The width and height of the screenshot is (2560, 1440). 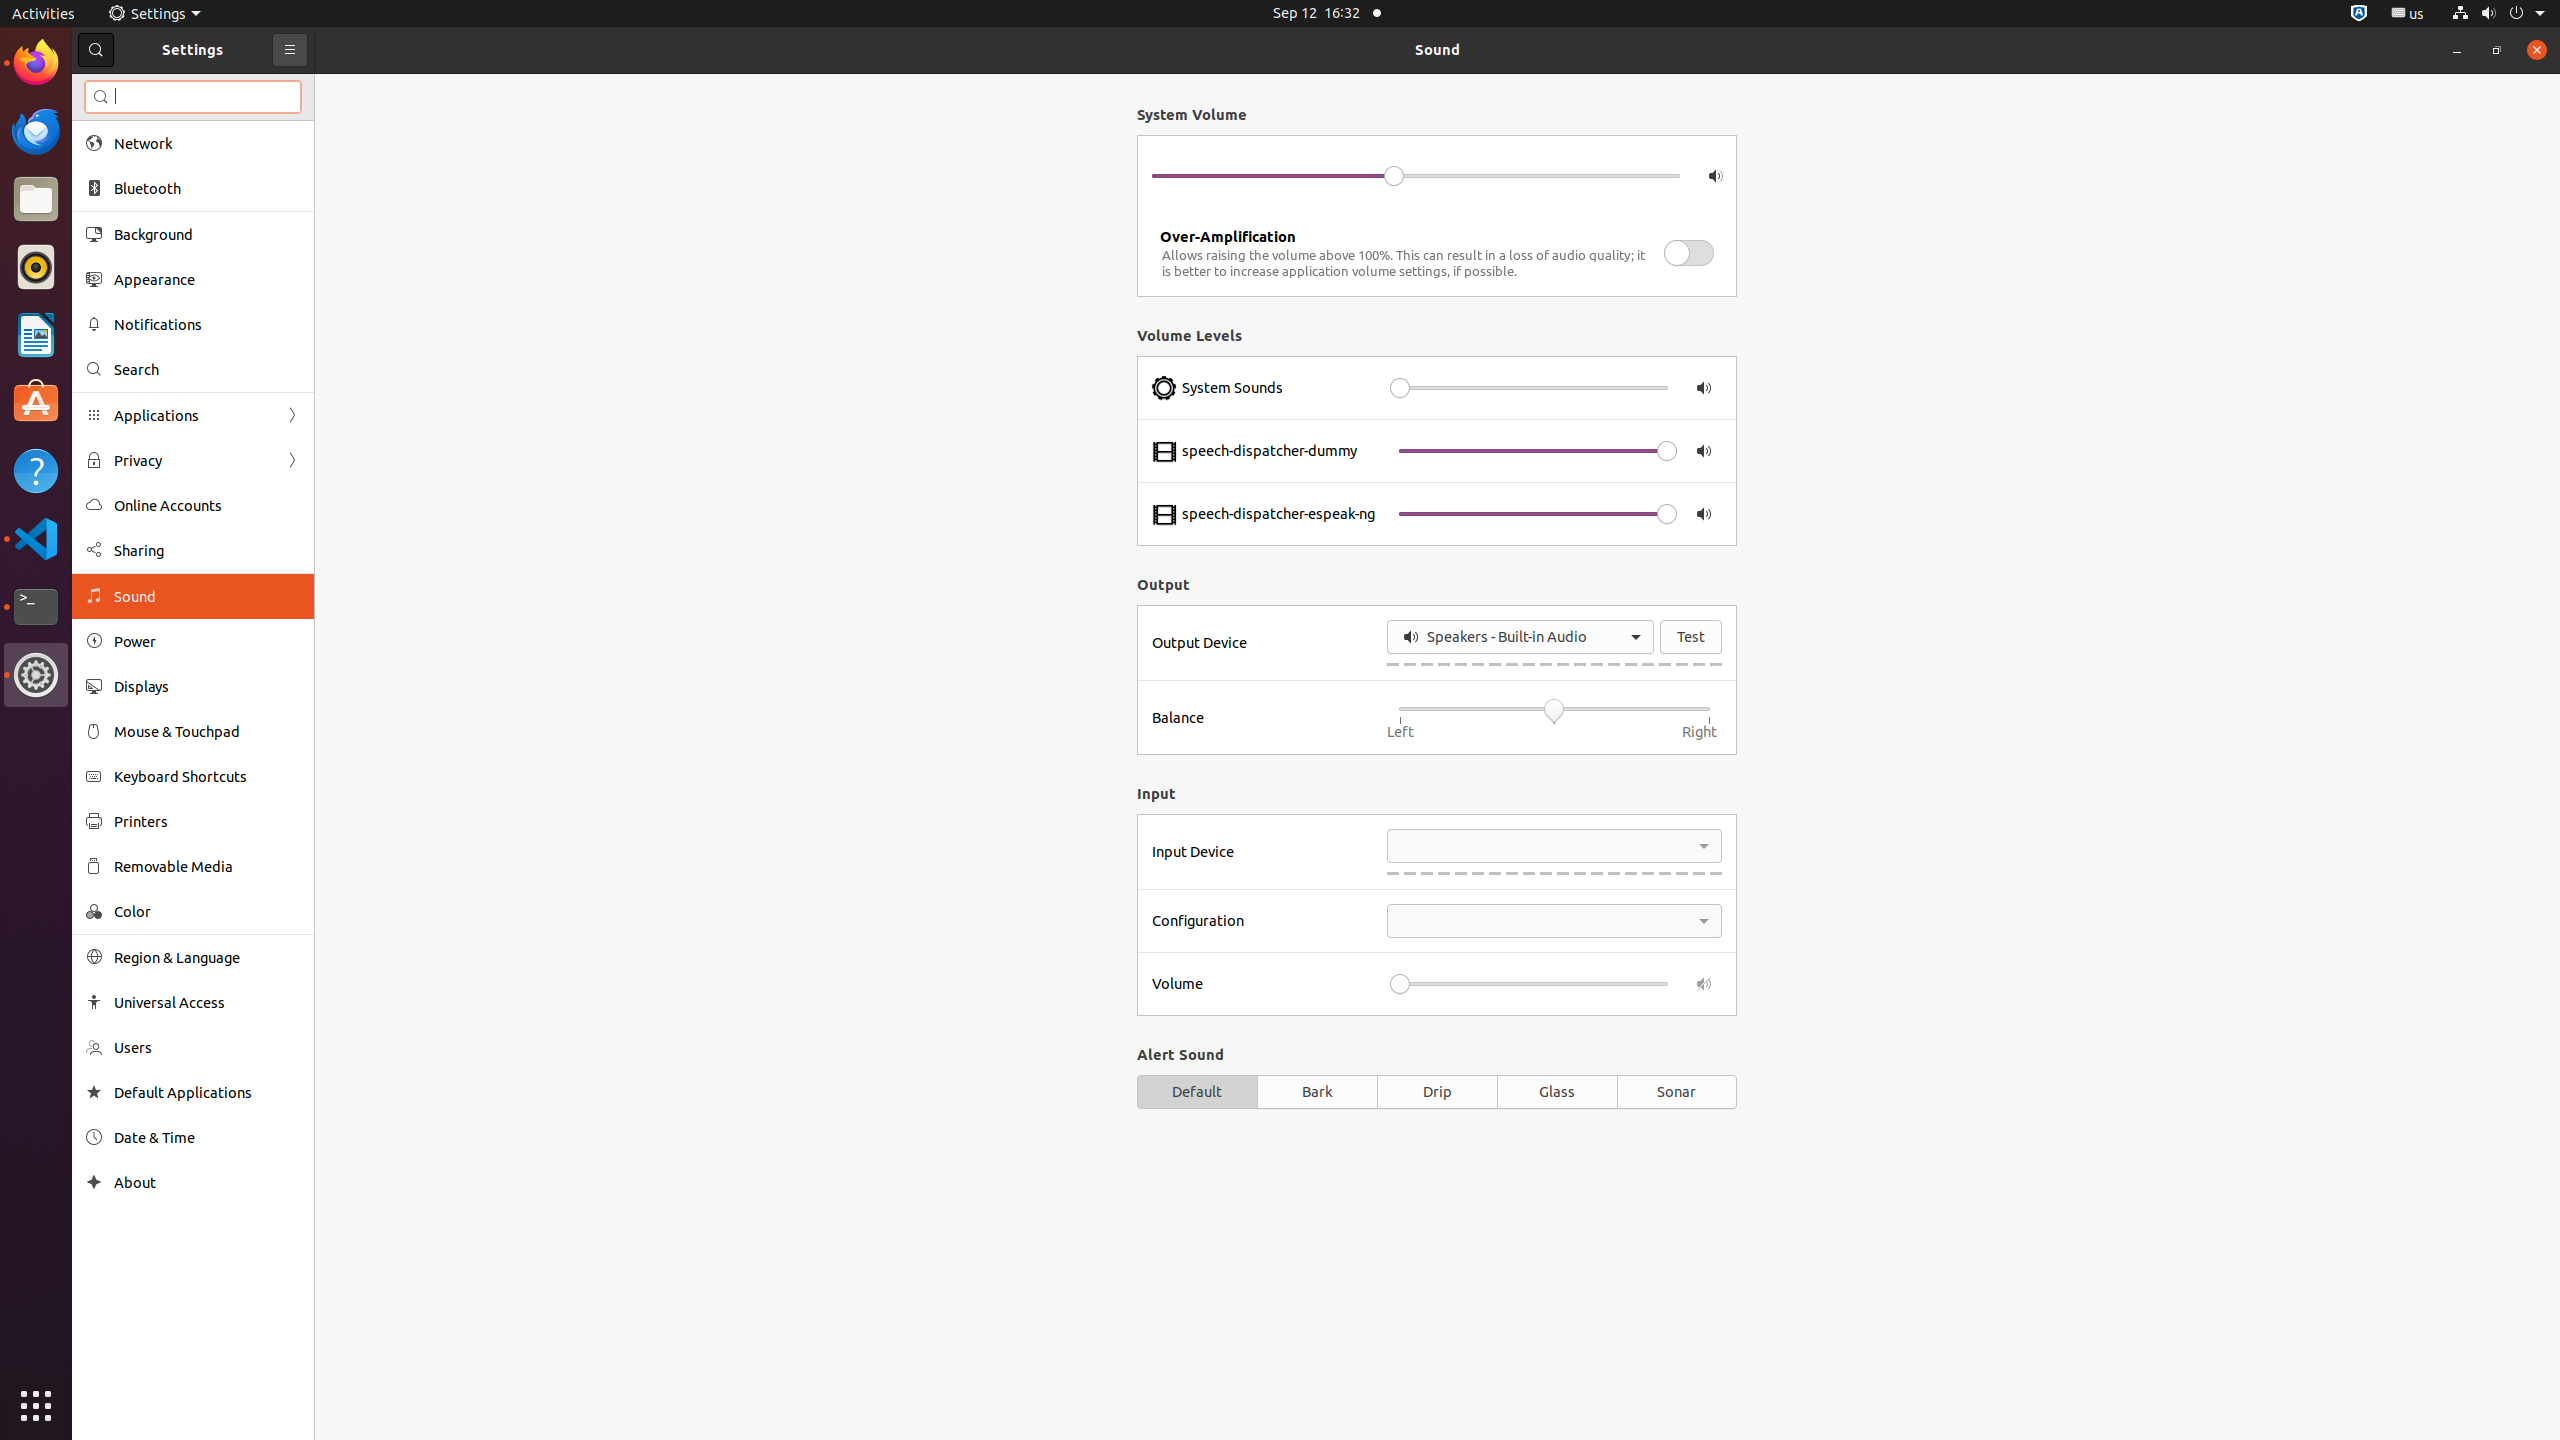 I want to click on Mouse & Touchpad, so click(x=207, y=731).